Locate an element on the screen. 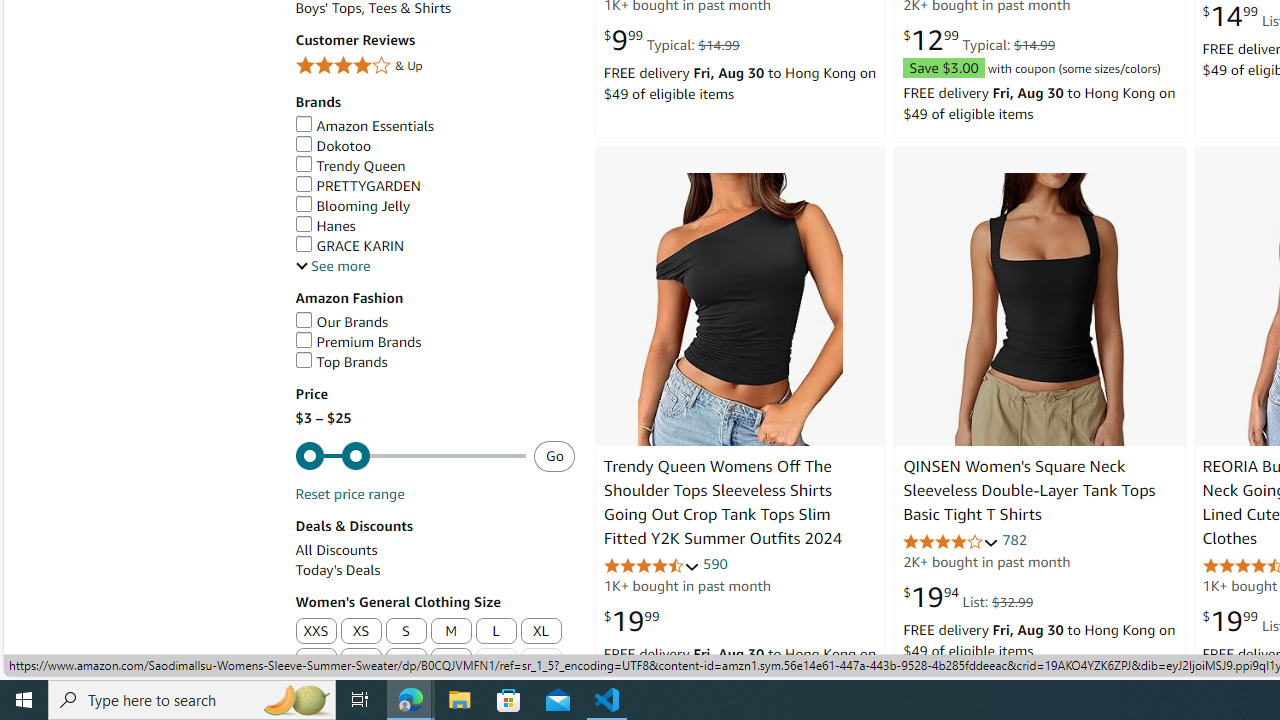  Amazon Essentials is located at coordinates (434, 126).